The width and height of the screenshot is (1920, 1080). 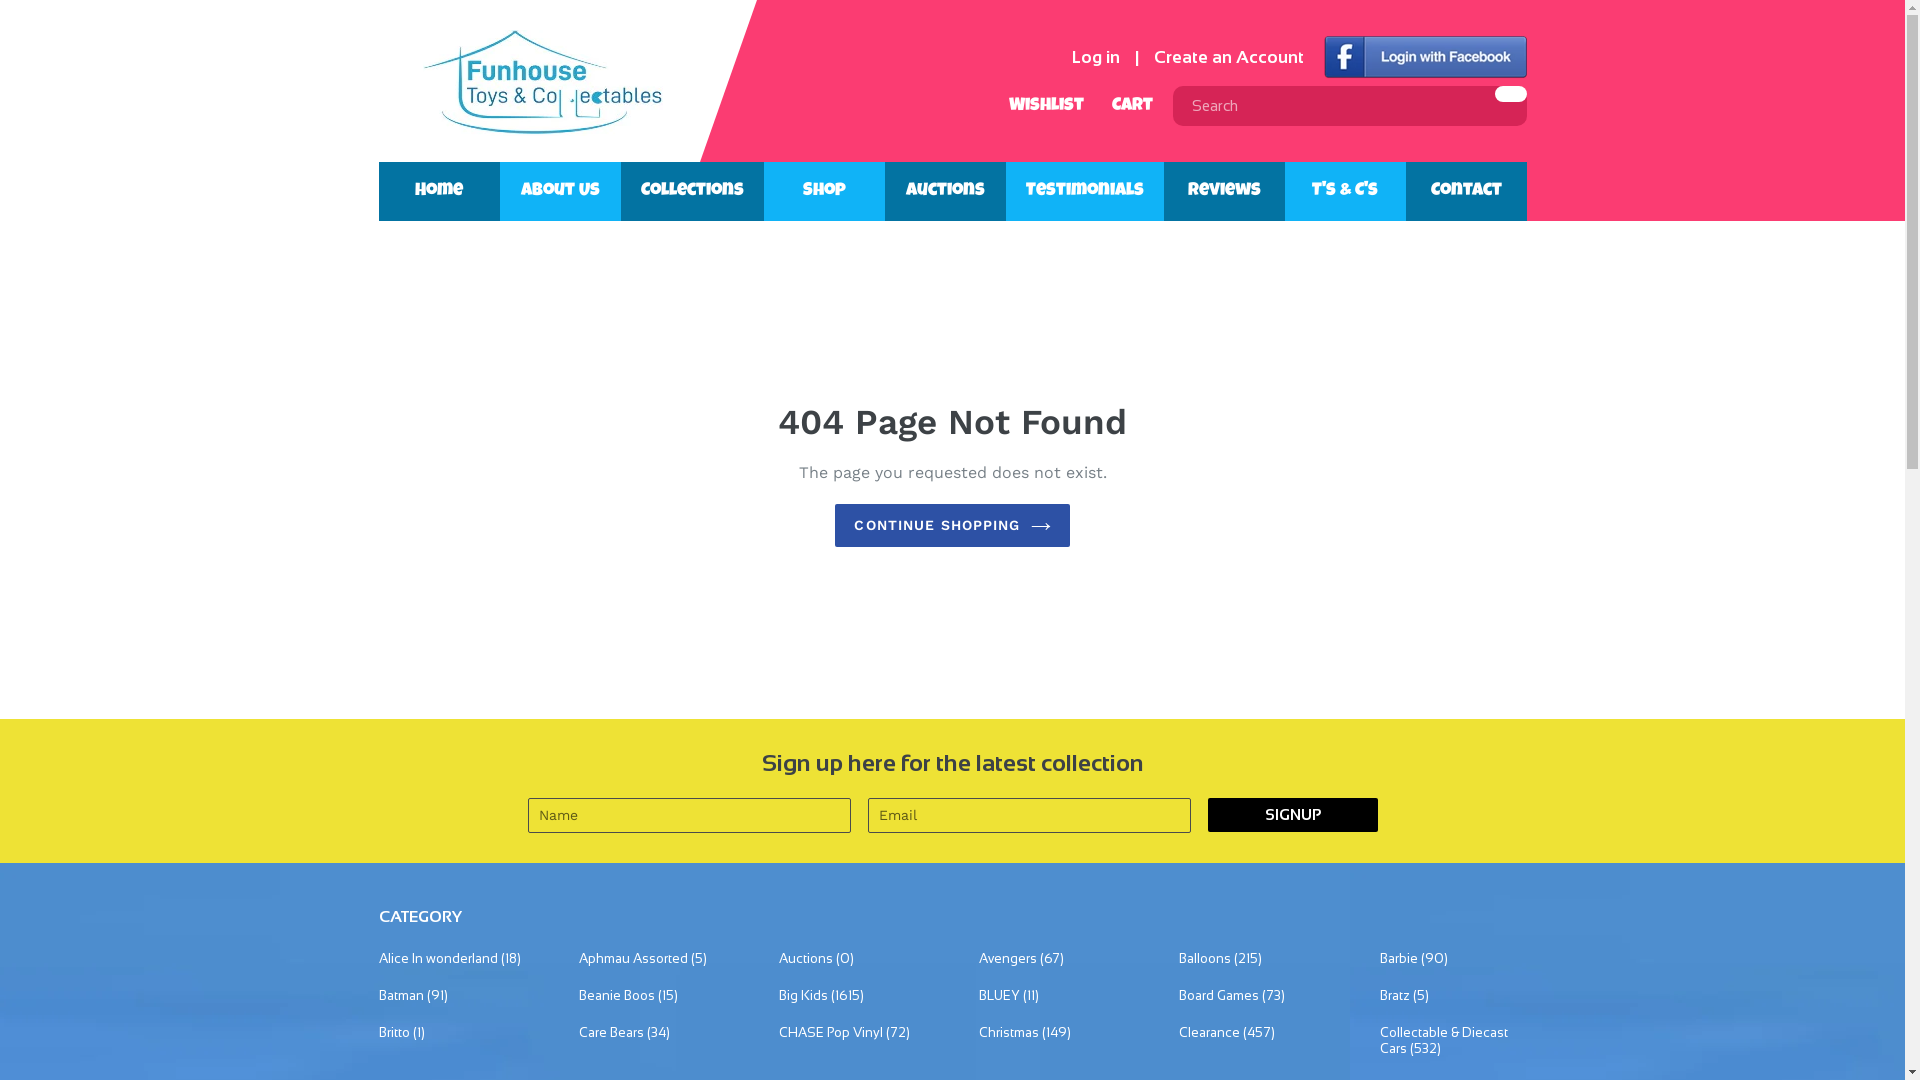 I want to click on Testimonials, so click(x=1085, y=192).